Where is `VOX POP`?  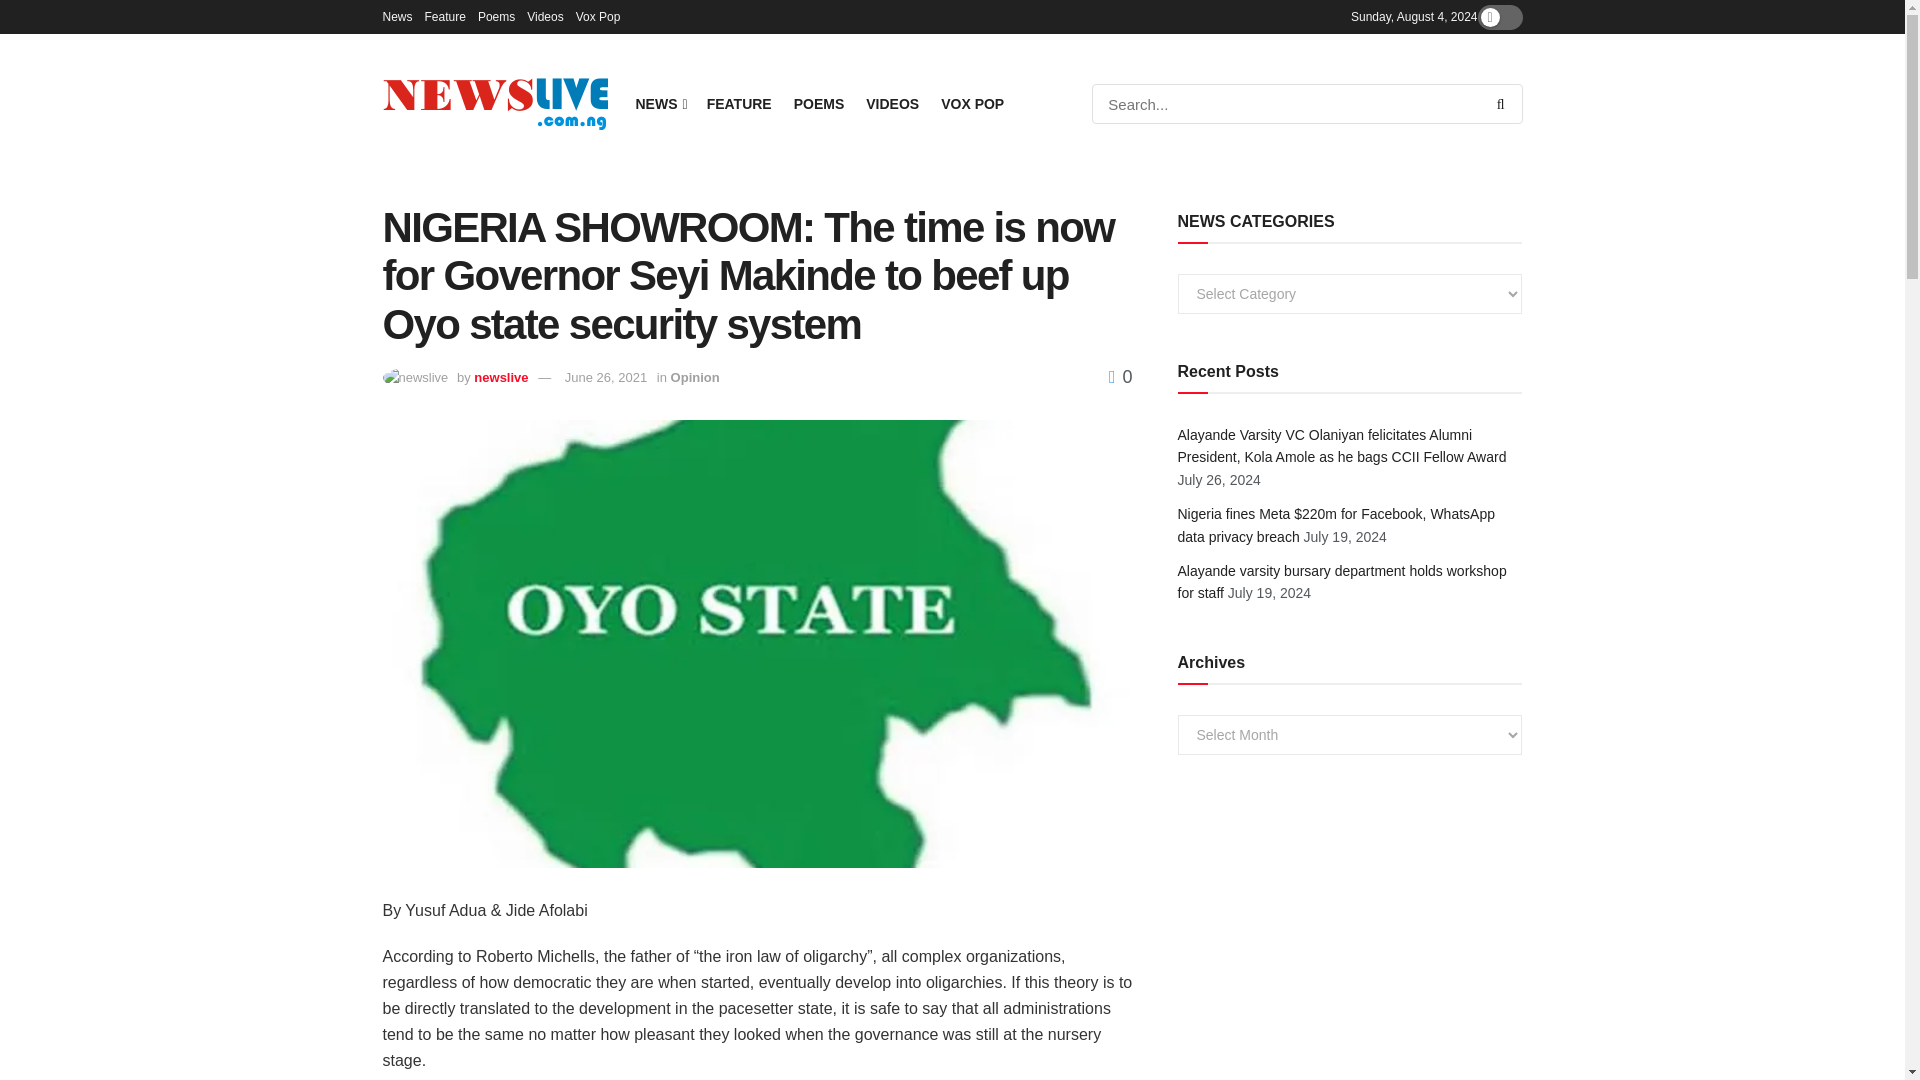 VOX POP is located at coordinates (972, 103).